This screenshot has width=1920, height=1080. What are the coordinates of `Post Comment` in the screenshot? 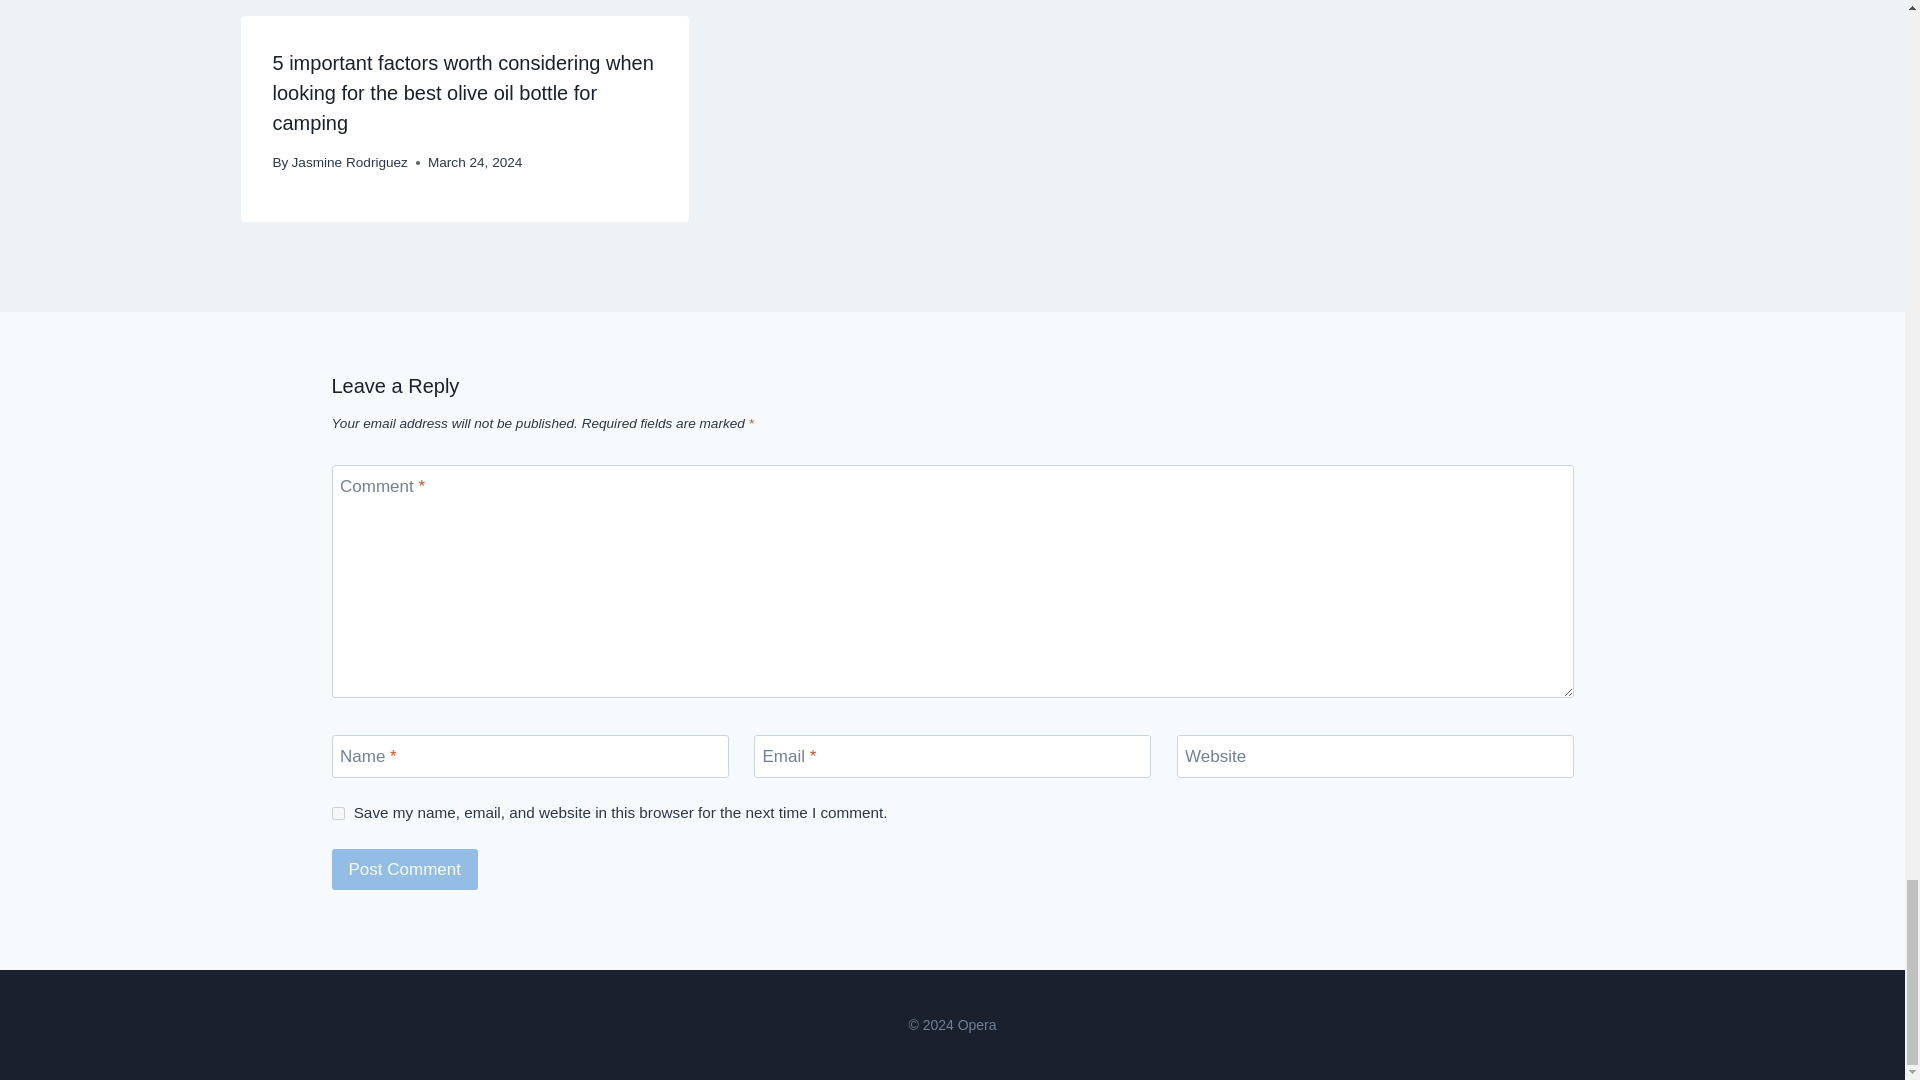 It's located at (405, 868).